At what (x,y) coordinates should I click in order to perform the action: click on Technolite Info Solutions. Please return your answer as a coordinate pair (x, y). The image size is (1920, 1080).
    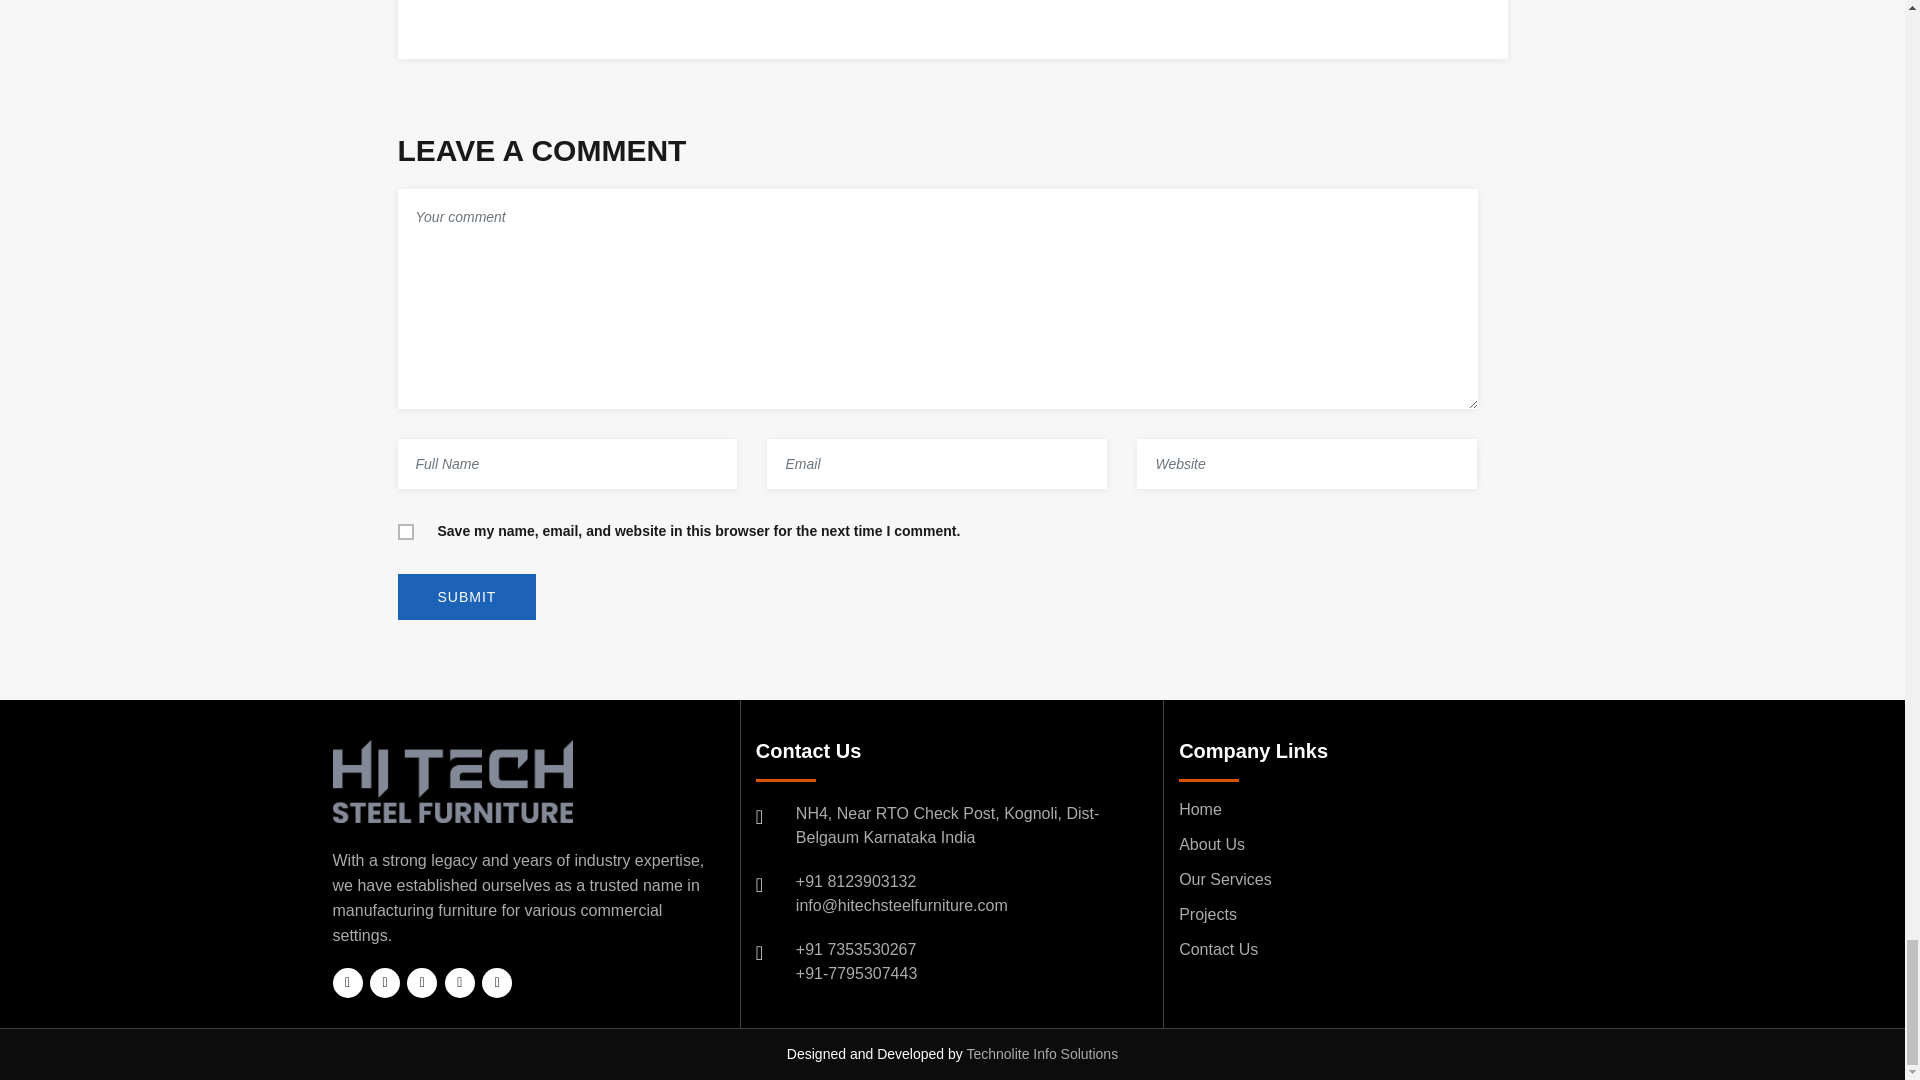
    Looking at the image, I should click on (1041, 1054).